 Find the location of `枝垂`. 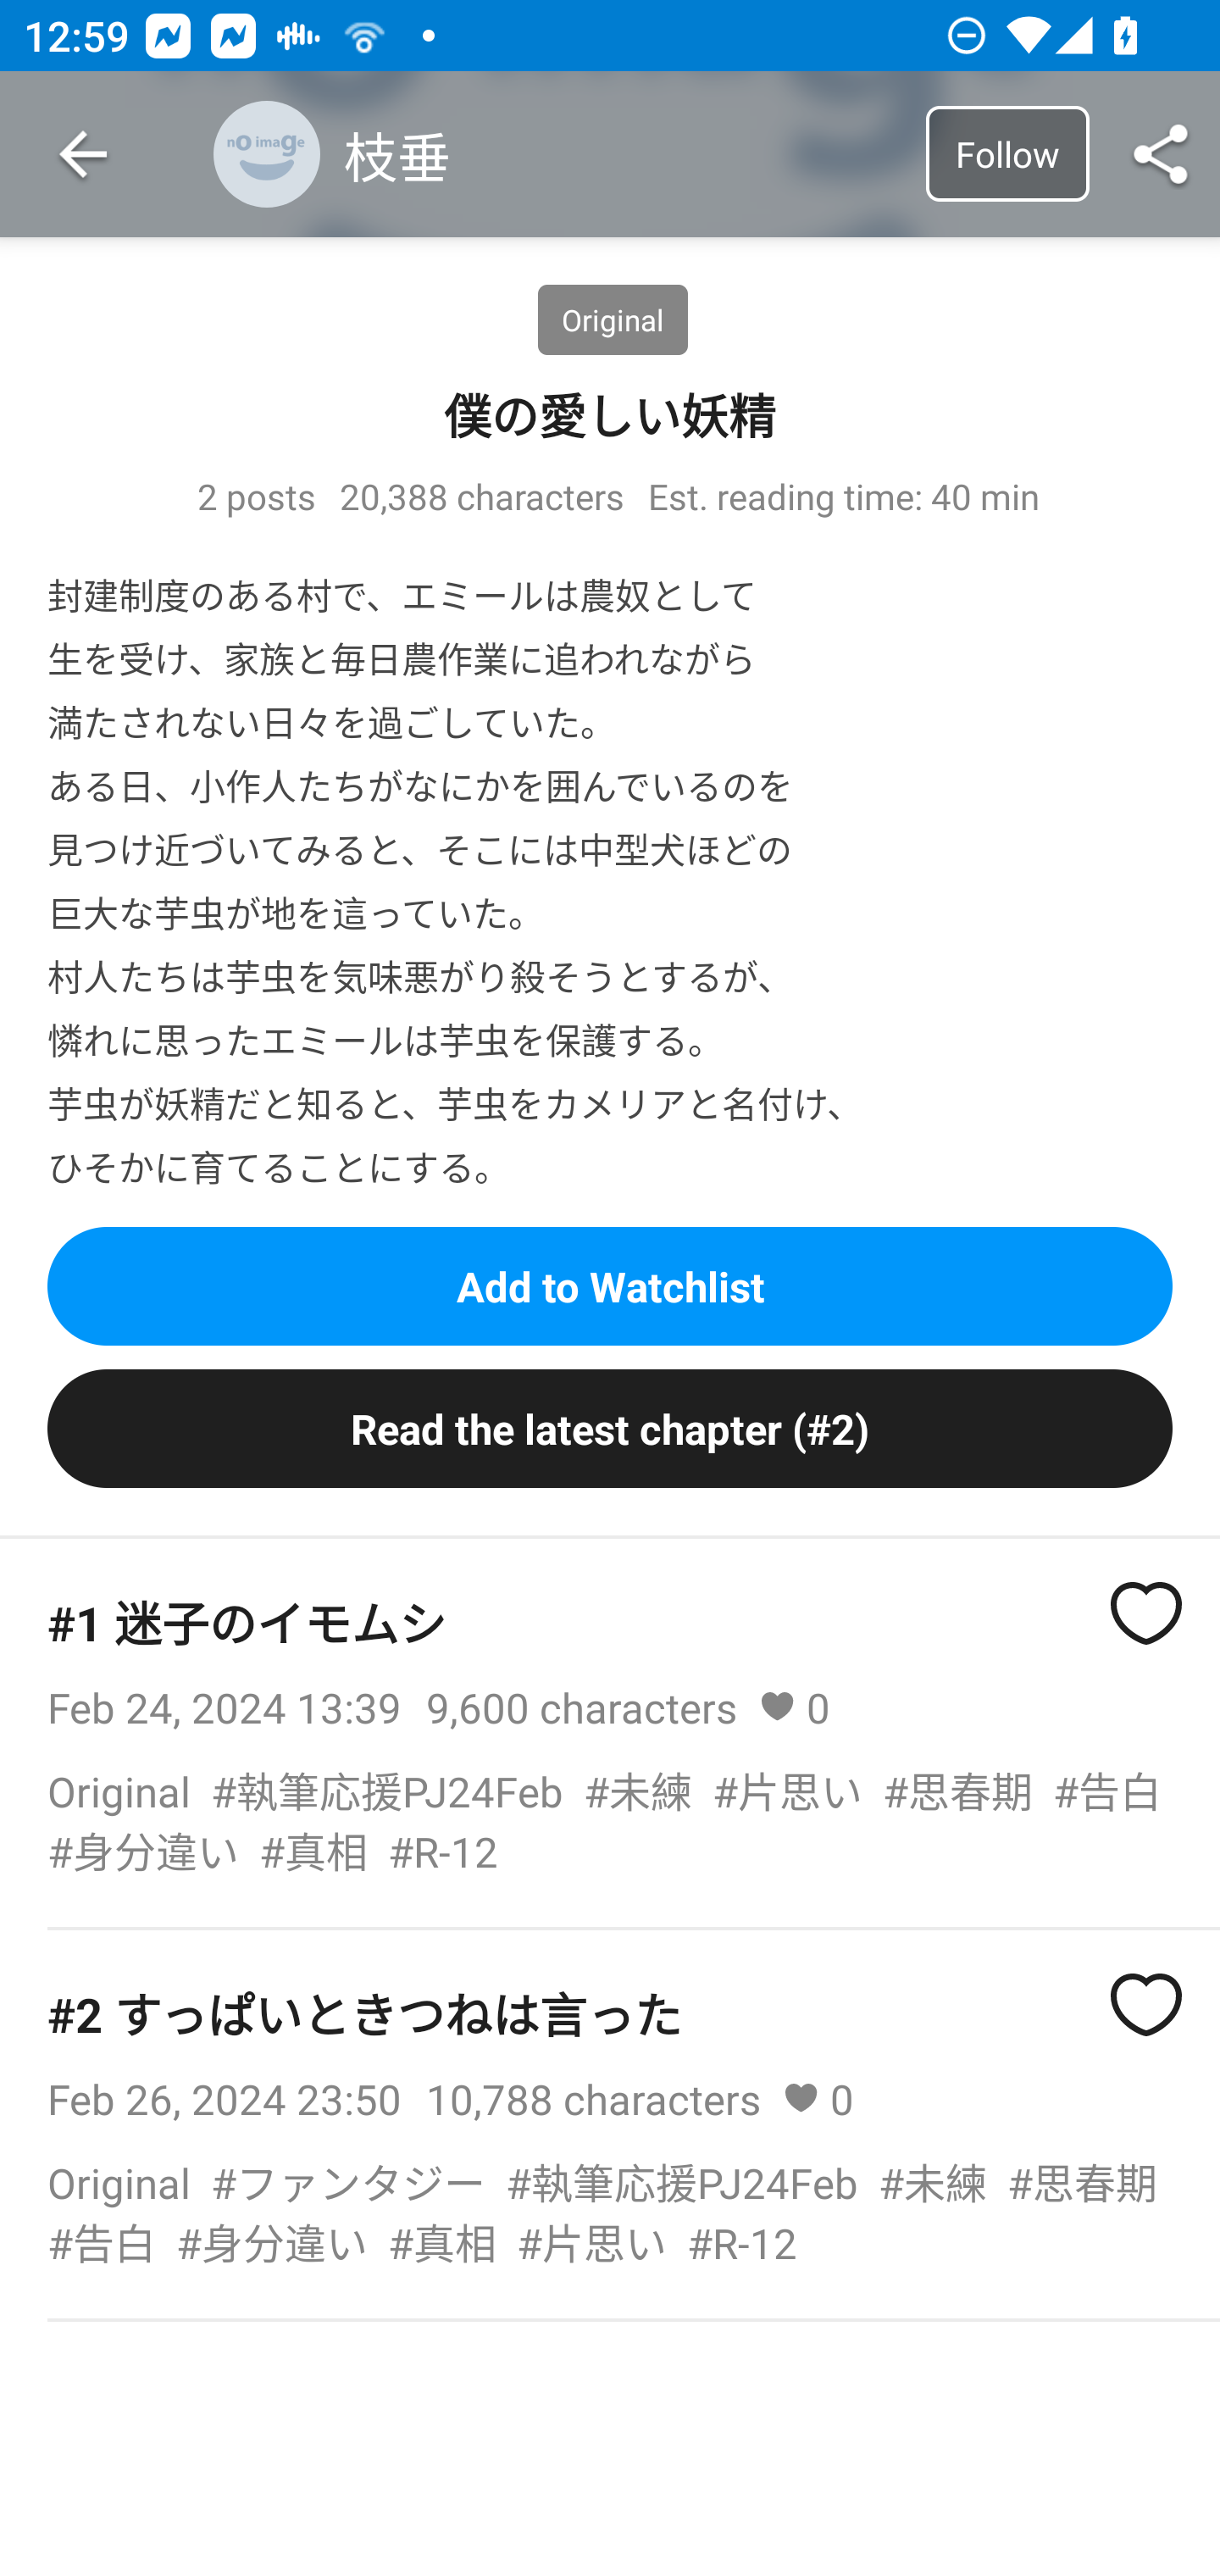

枝垂 is located at coordinates (563, 154).